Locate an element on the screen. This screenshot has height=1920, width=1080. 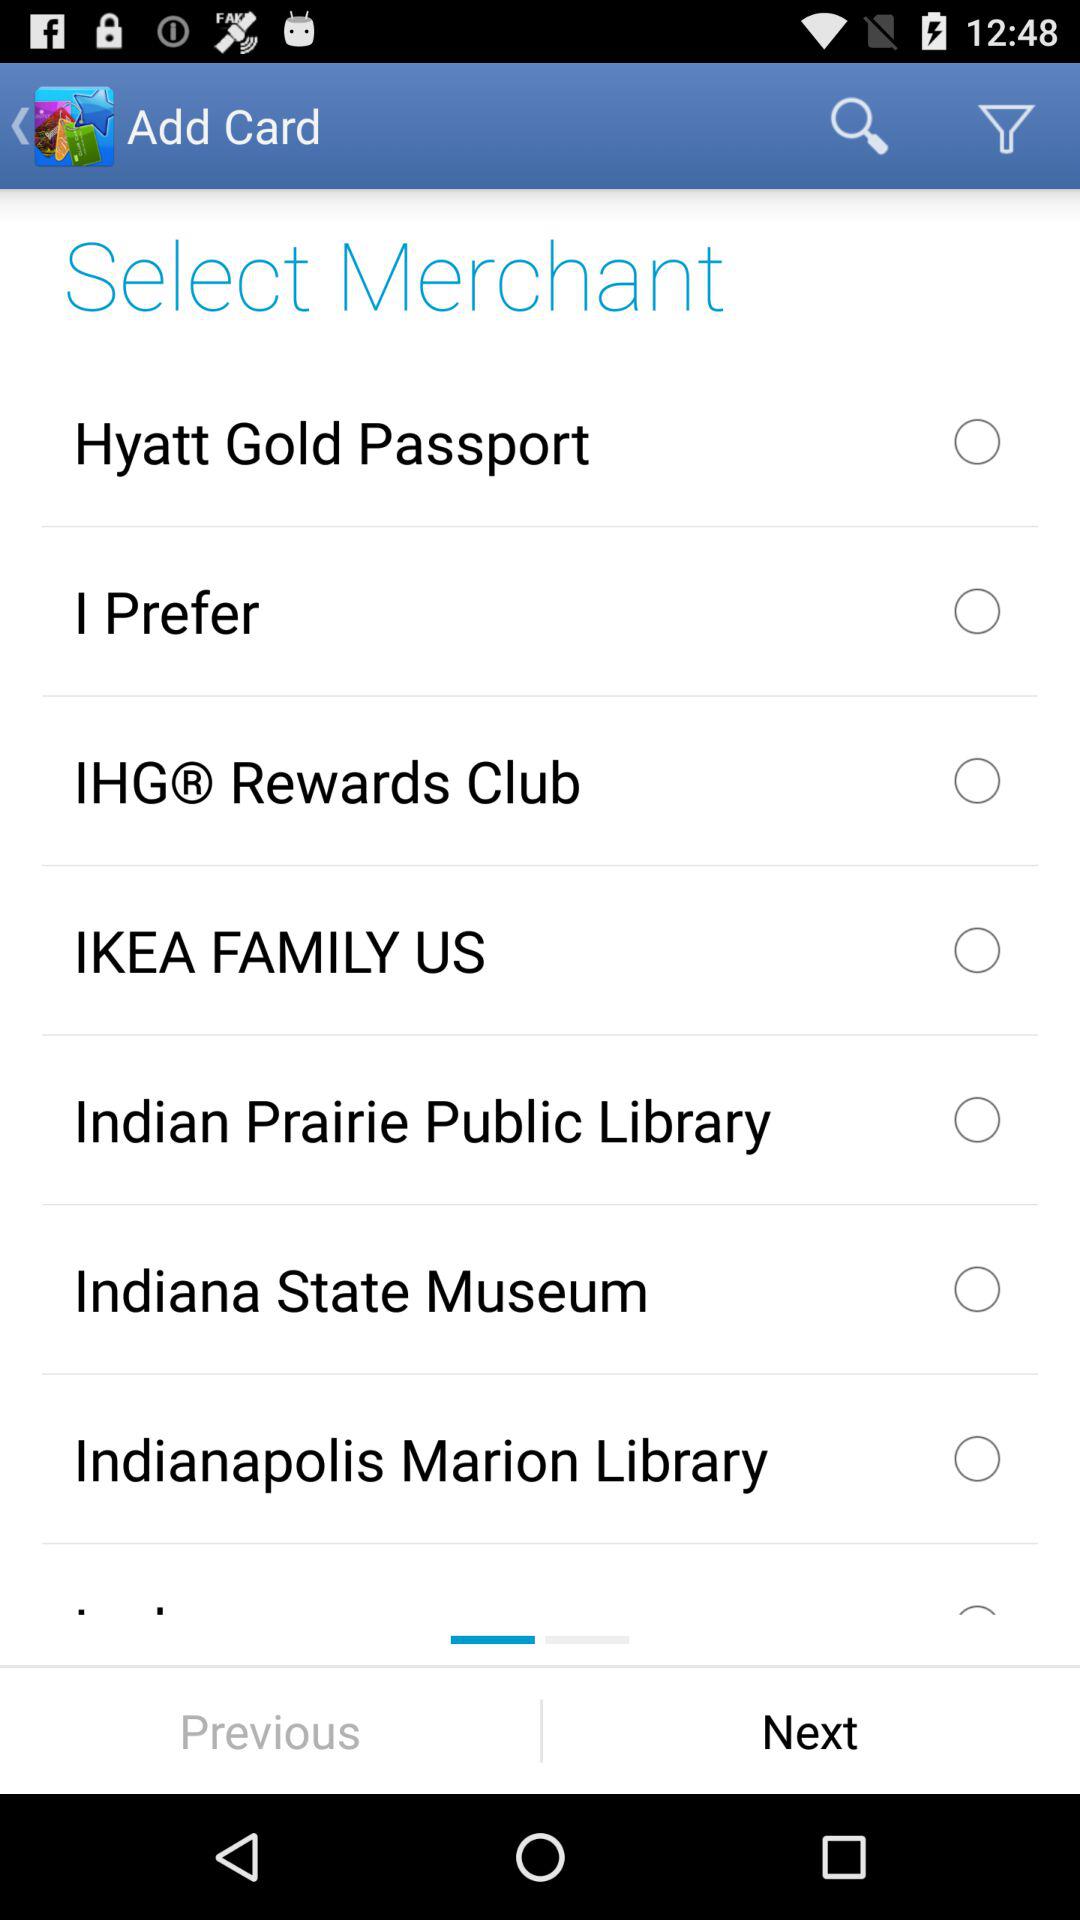
press the previous is located at coordinates (270, 1730).